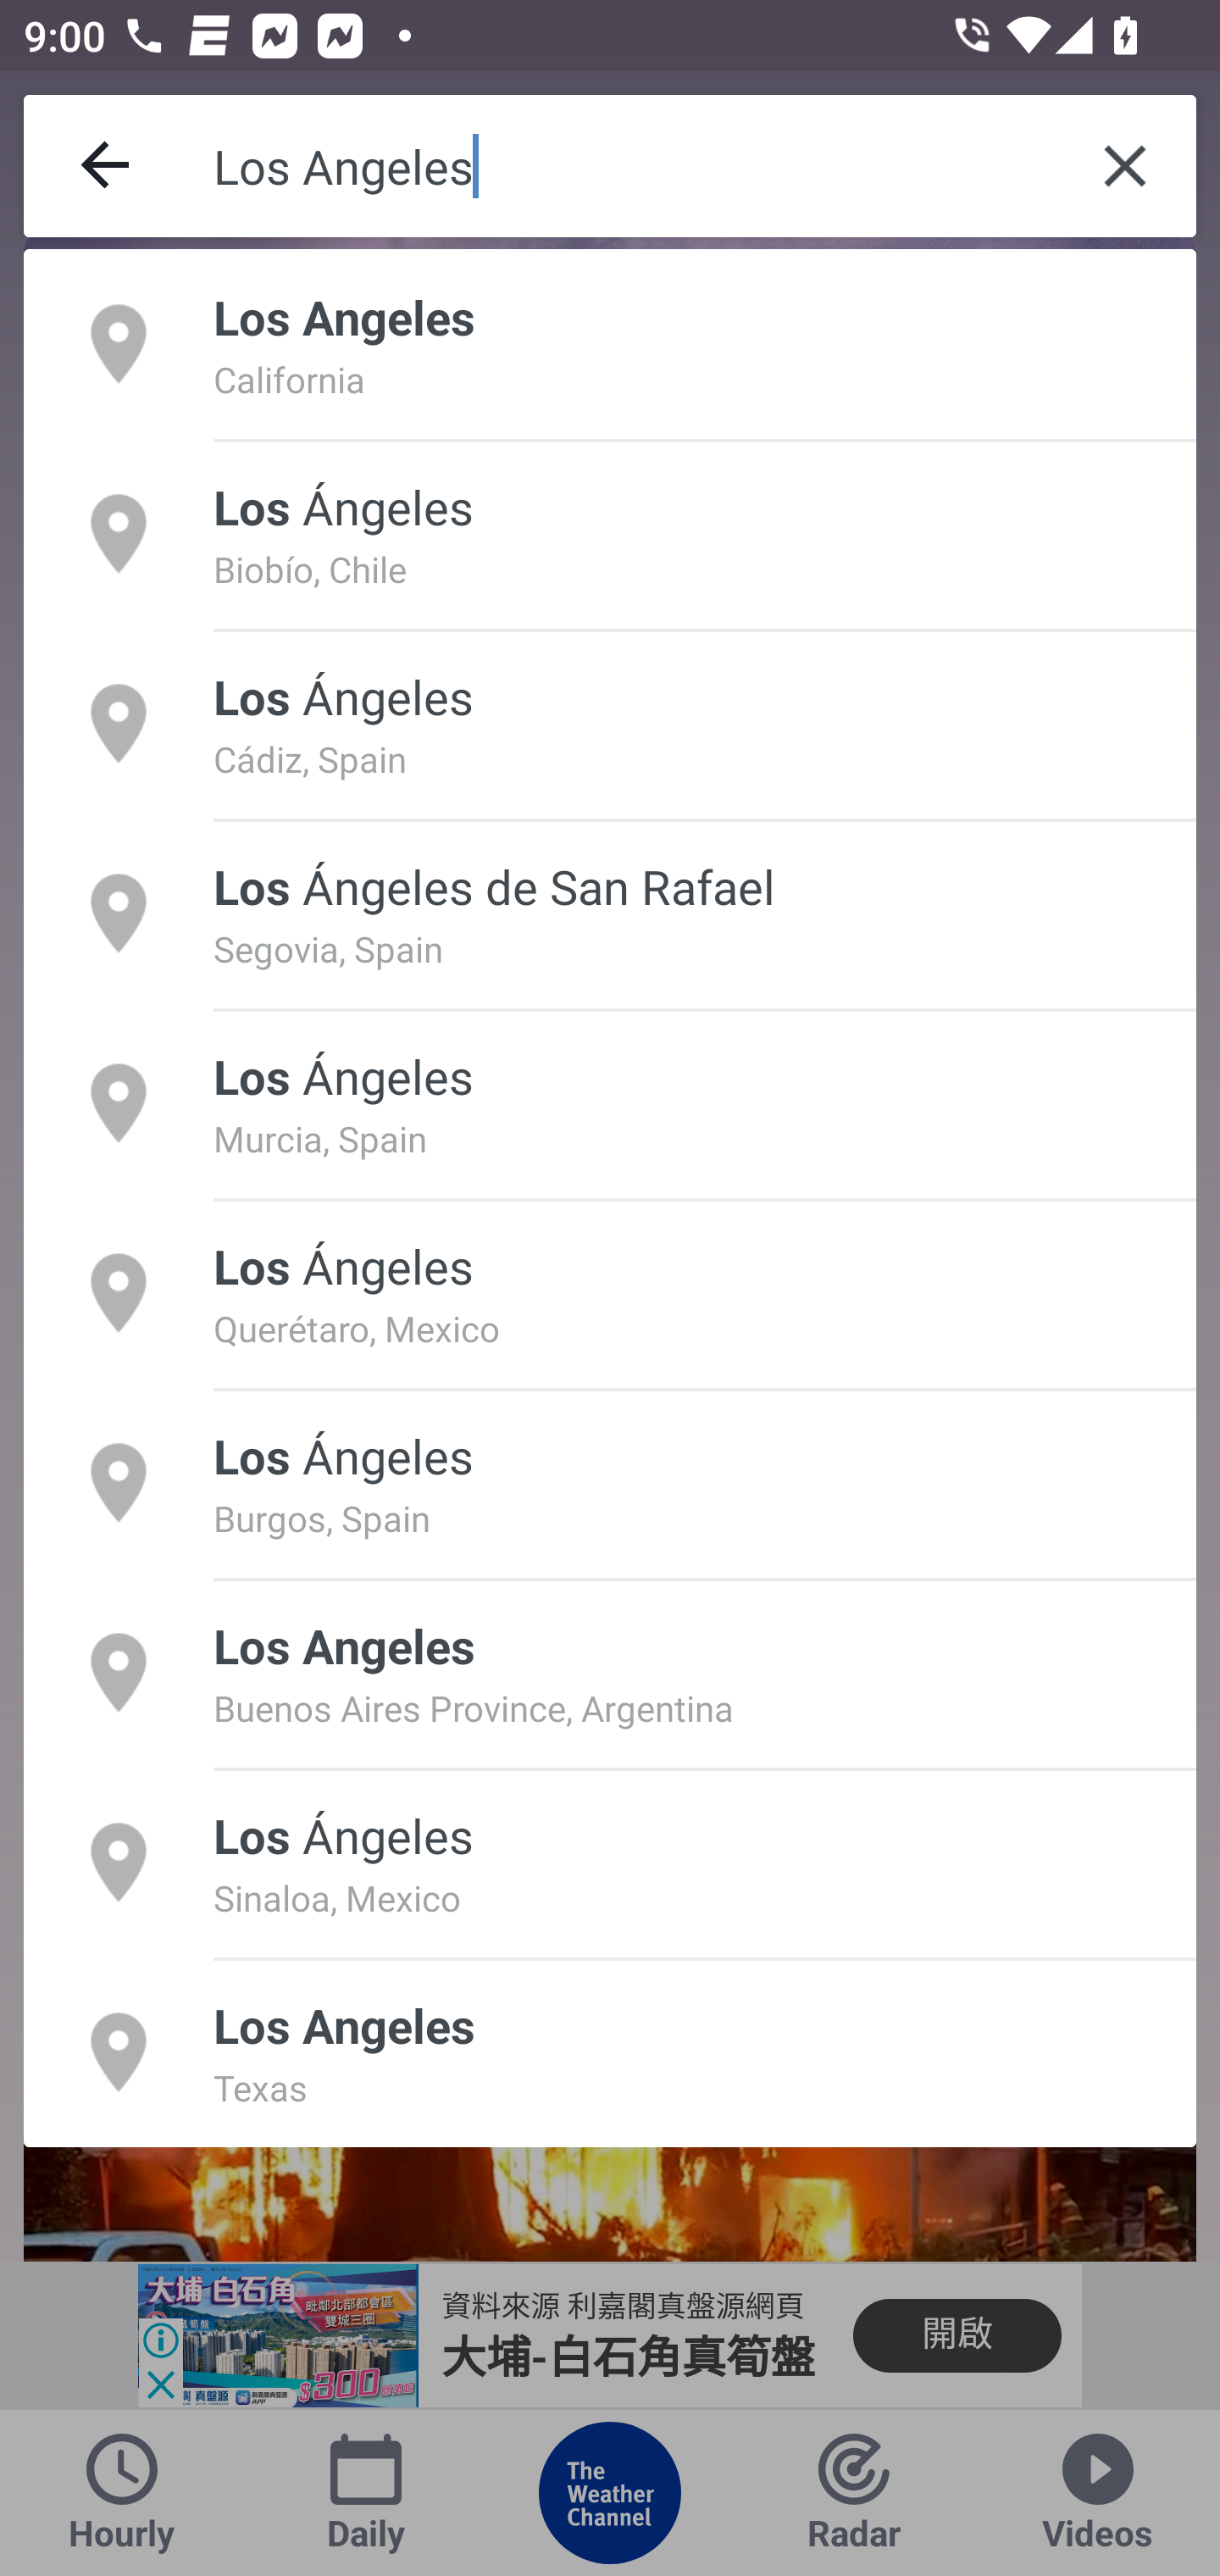 The height and width of the screenshot is (2576, 1220). What do you see at coordinates (610, 1293) in the screenshot?
I see `Los Ángeles Querétaro, Mexico` at bounding box center [610, 1293].